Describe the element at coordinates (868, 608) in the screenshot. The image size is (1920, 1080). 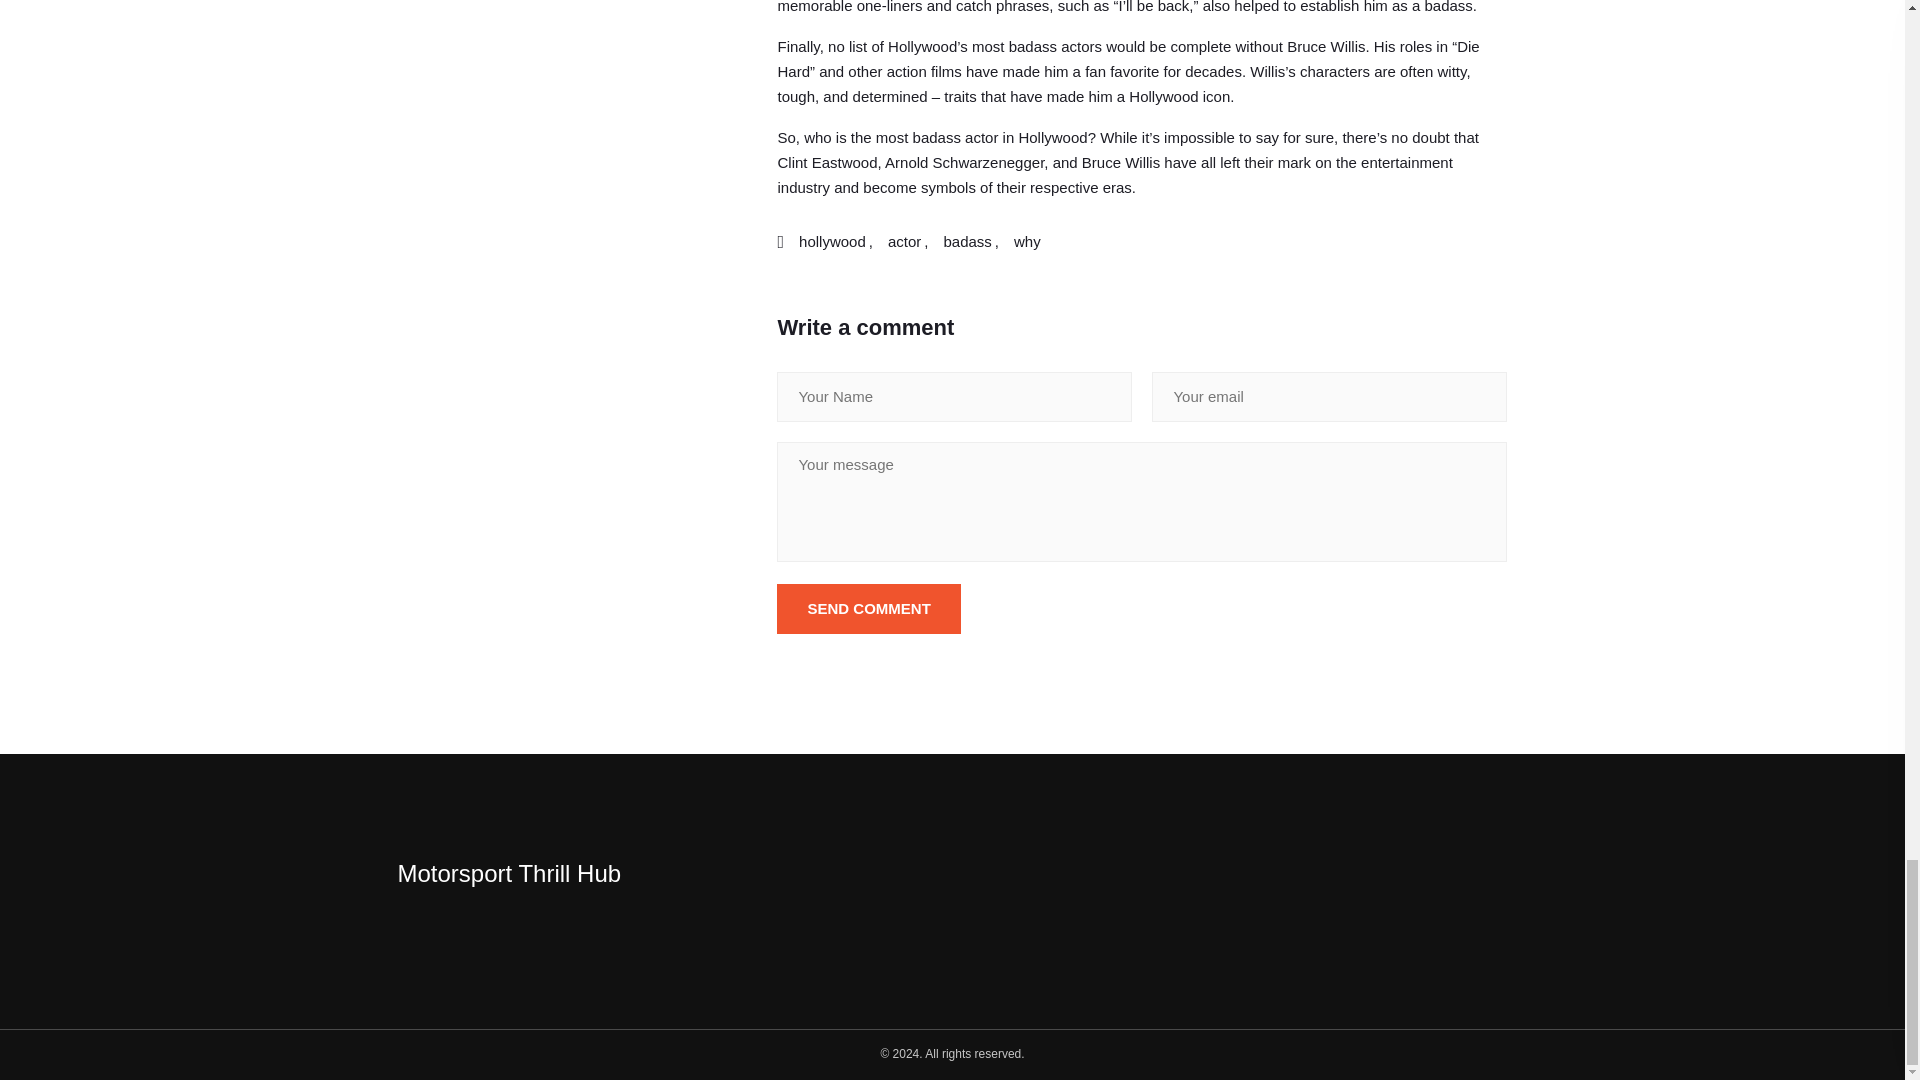
I see `Send Comment` at that location.